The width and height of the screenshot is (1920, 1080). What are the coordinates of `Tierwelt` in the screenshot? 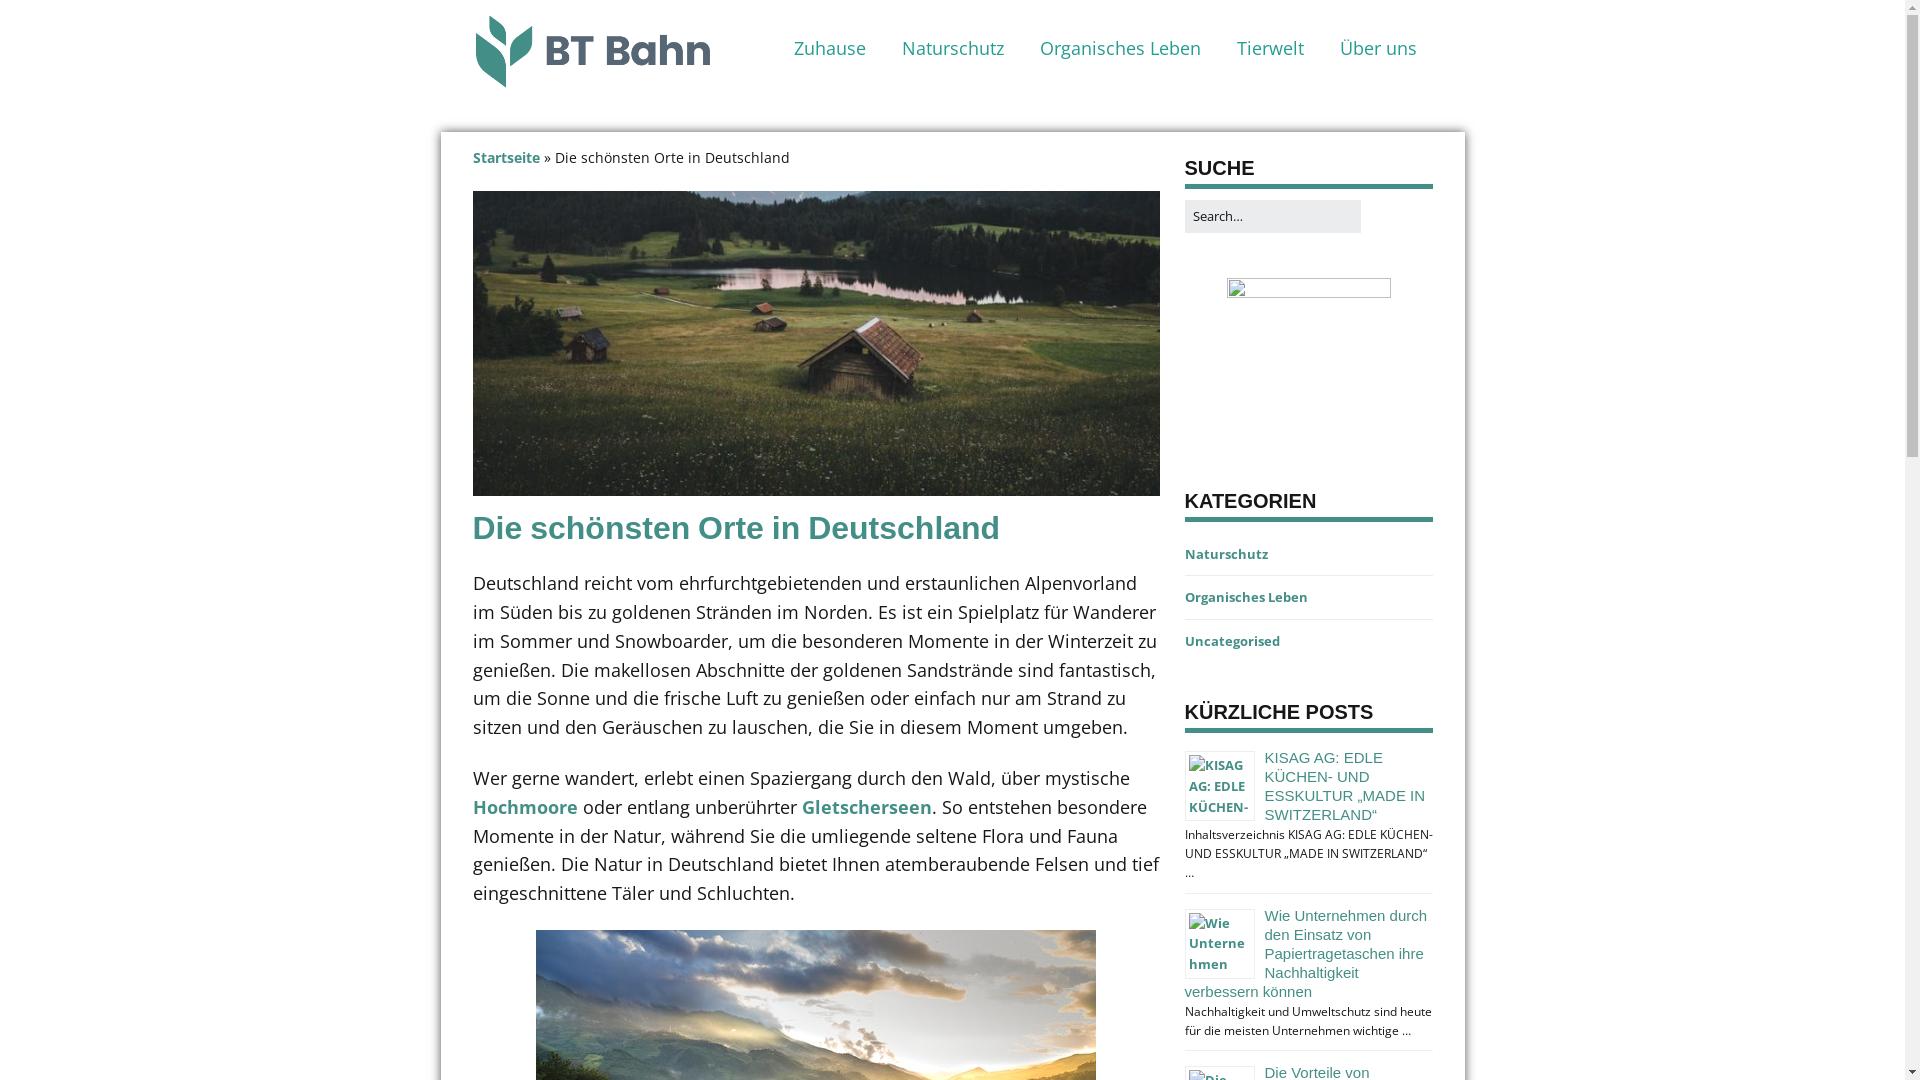 It's located at (1270, 48).